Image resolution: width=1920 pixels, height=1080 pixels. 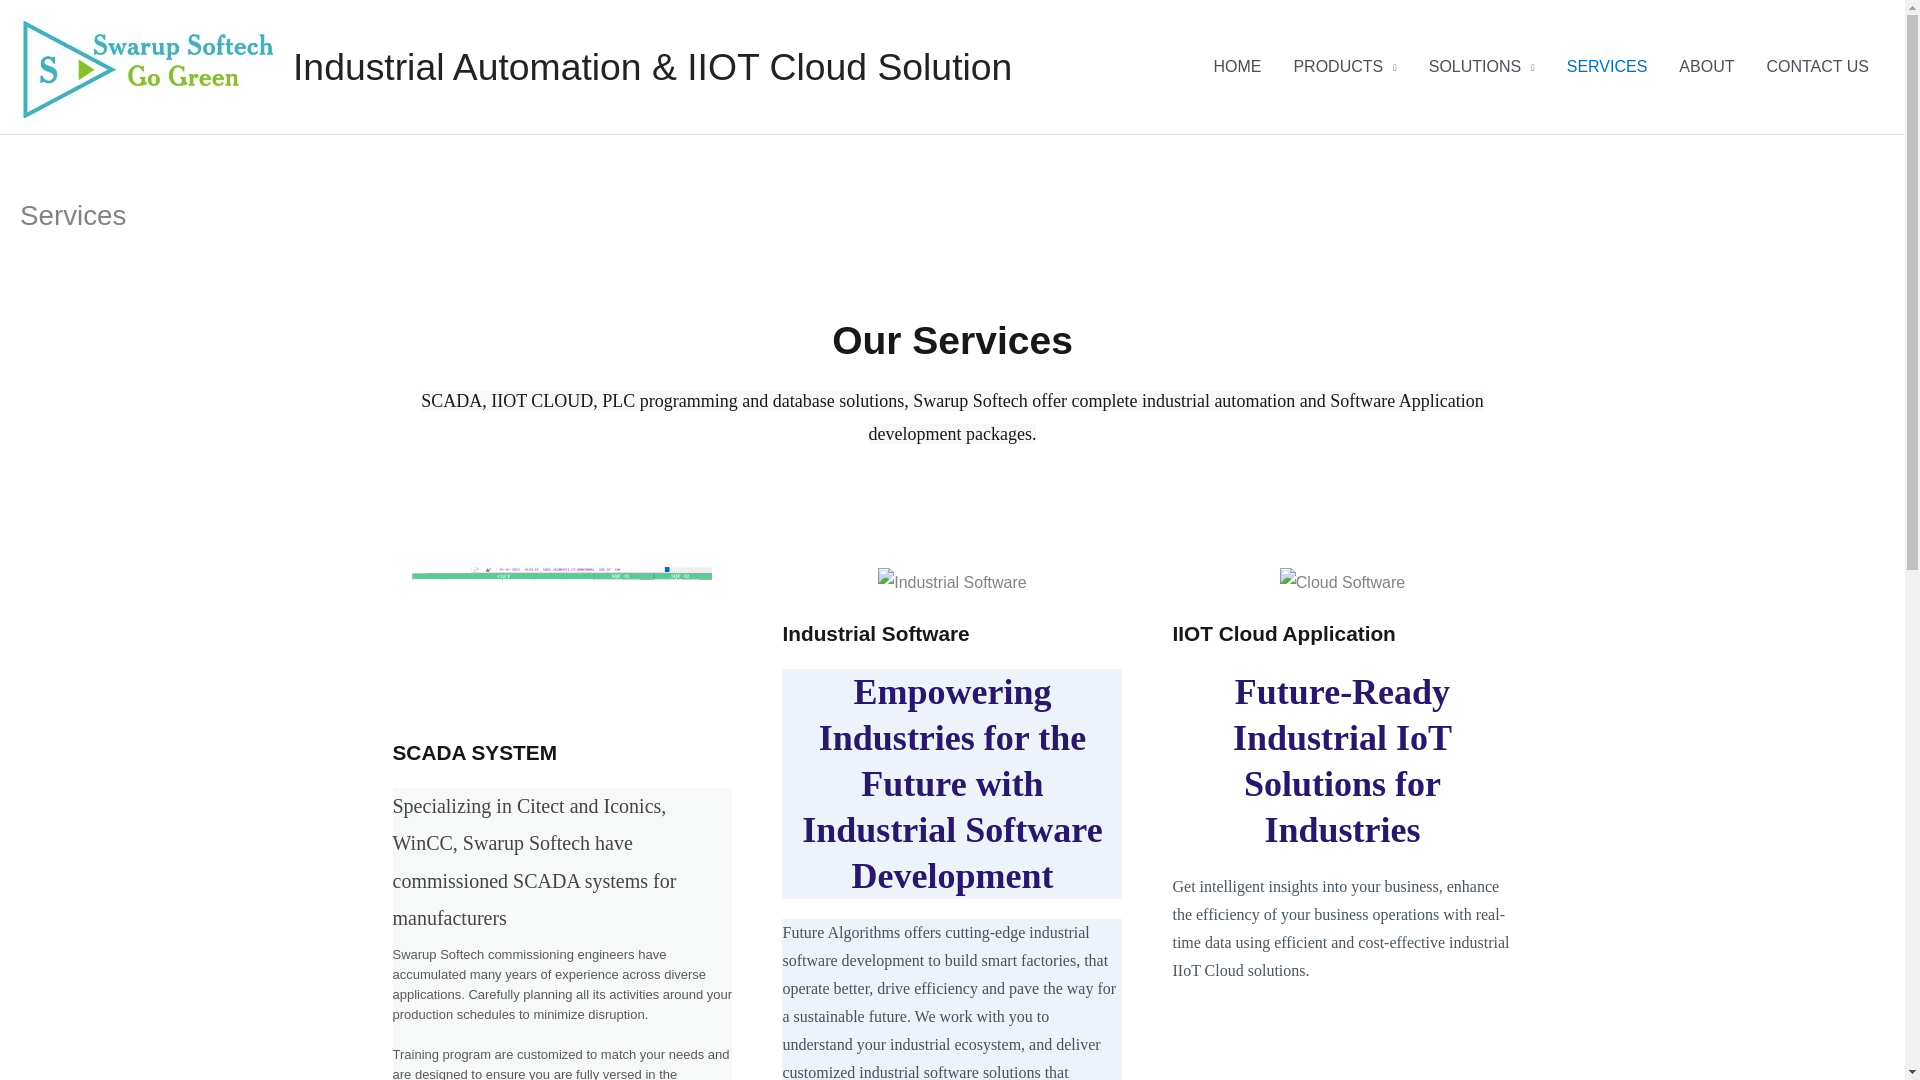 I want to click on Industrial Software, so click(x=952, y=583).